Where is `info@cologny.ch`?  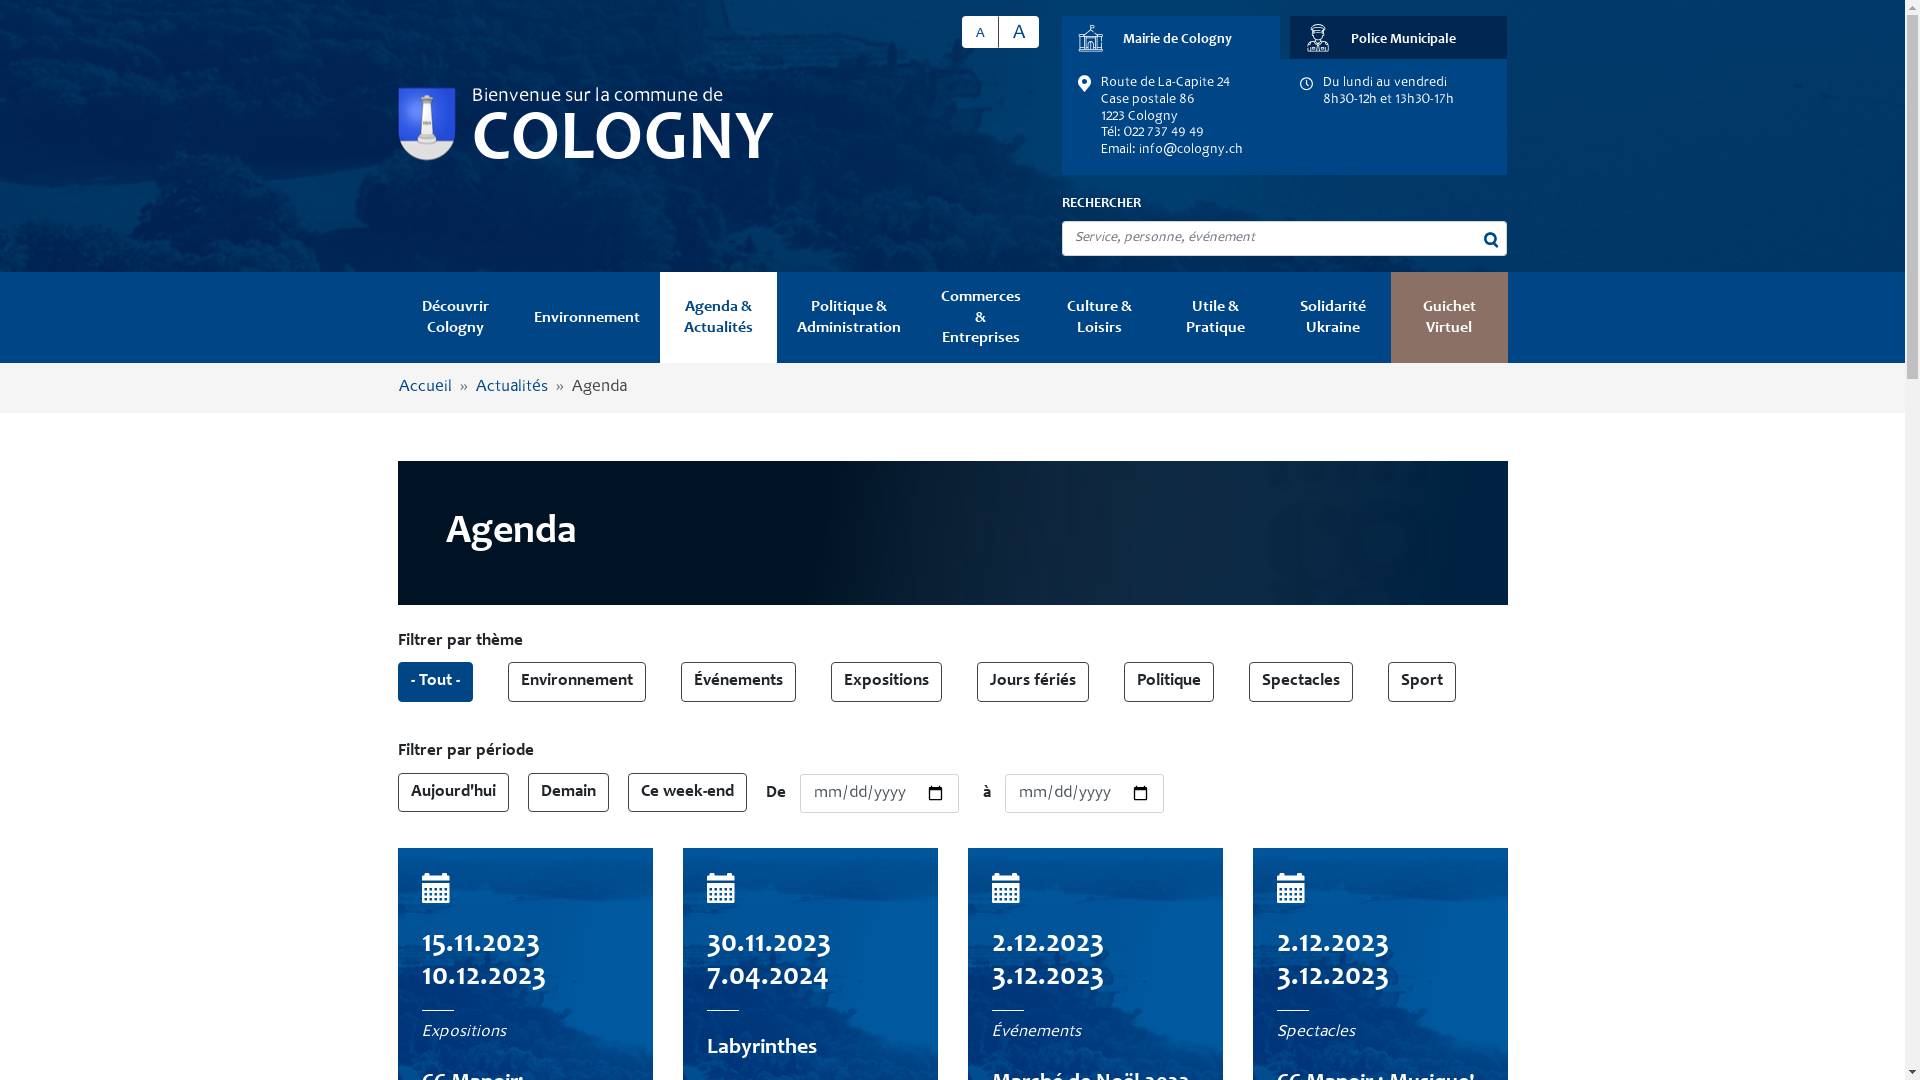
info@cologny.ch is located at coordinates (1191, 150).